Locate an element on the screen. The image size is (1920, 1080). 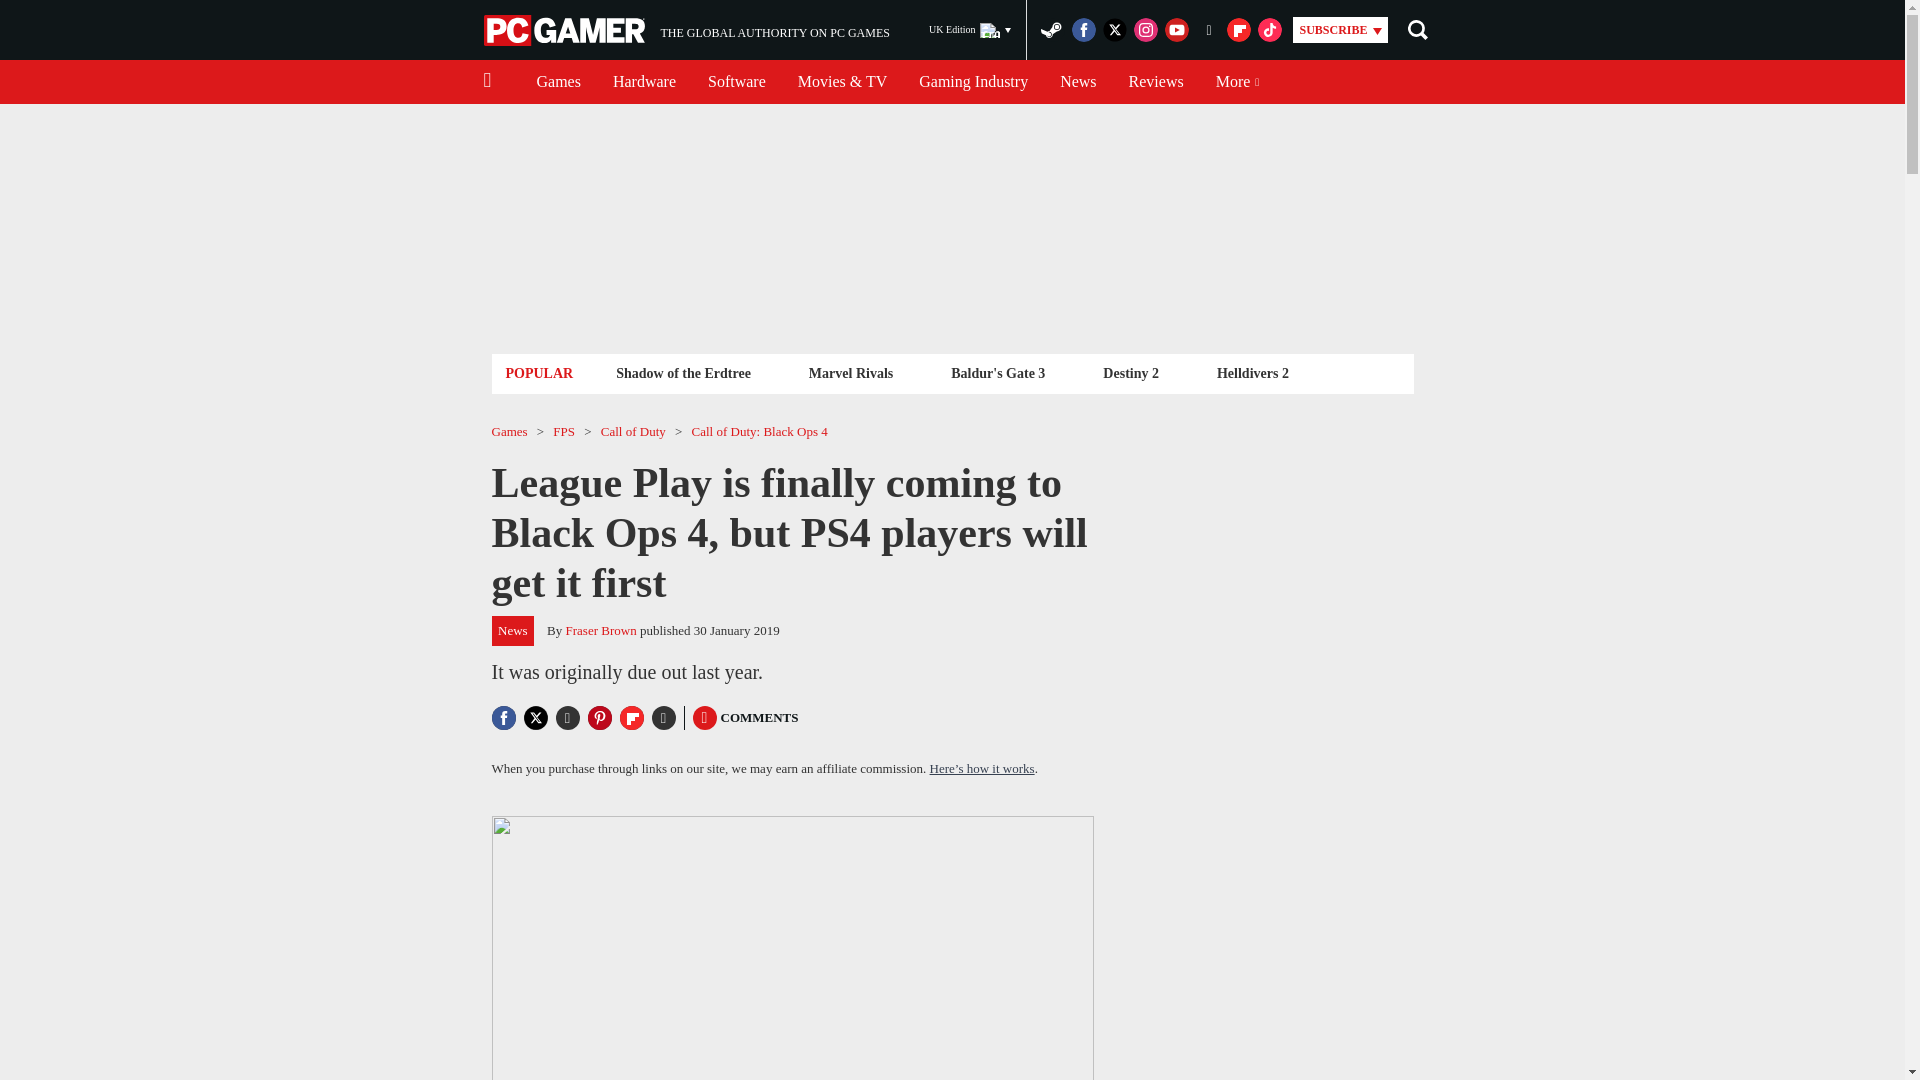
Software is located at coordinates (851, 372).